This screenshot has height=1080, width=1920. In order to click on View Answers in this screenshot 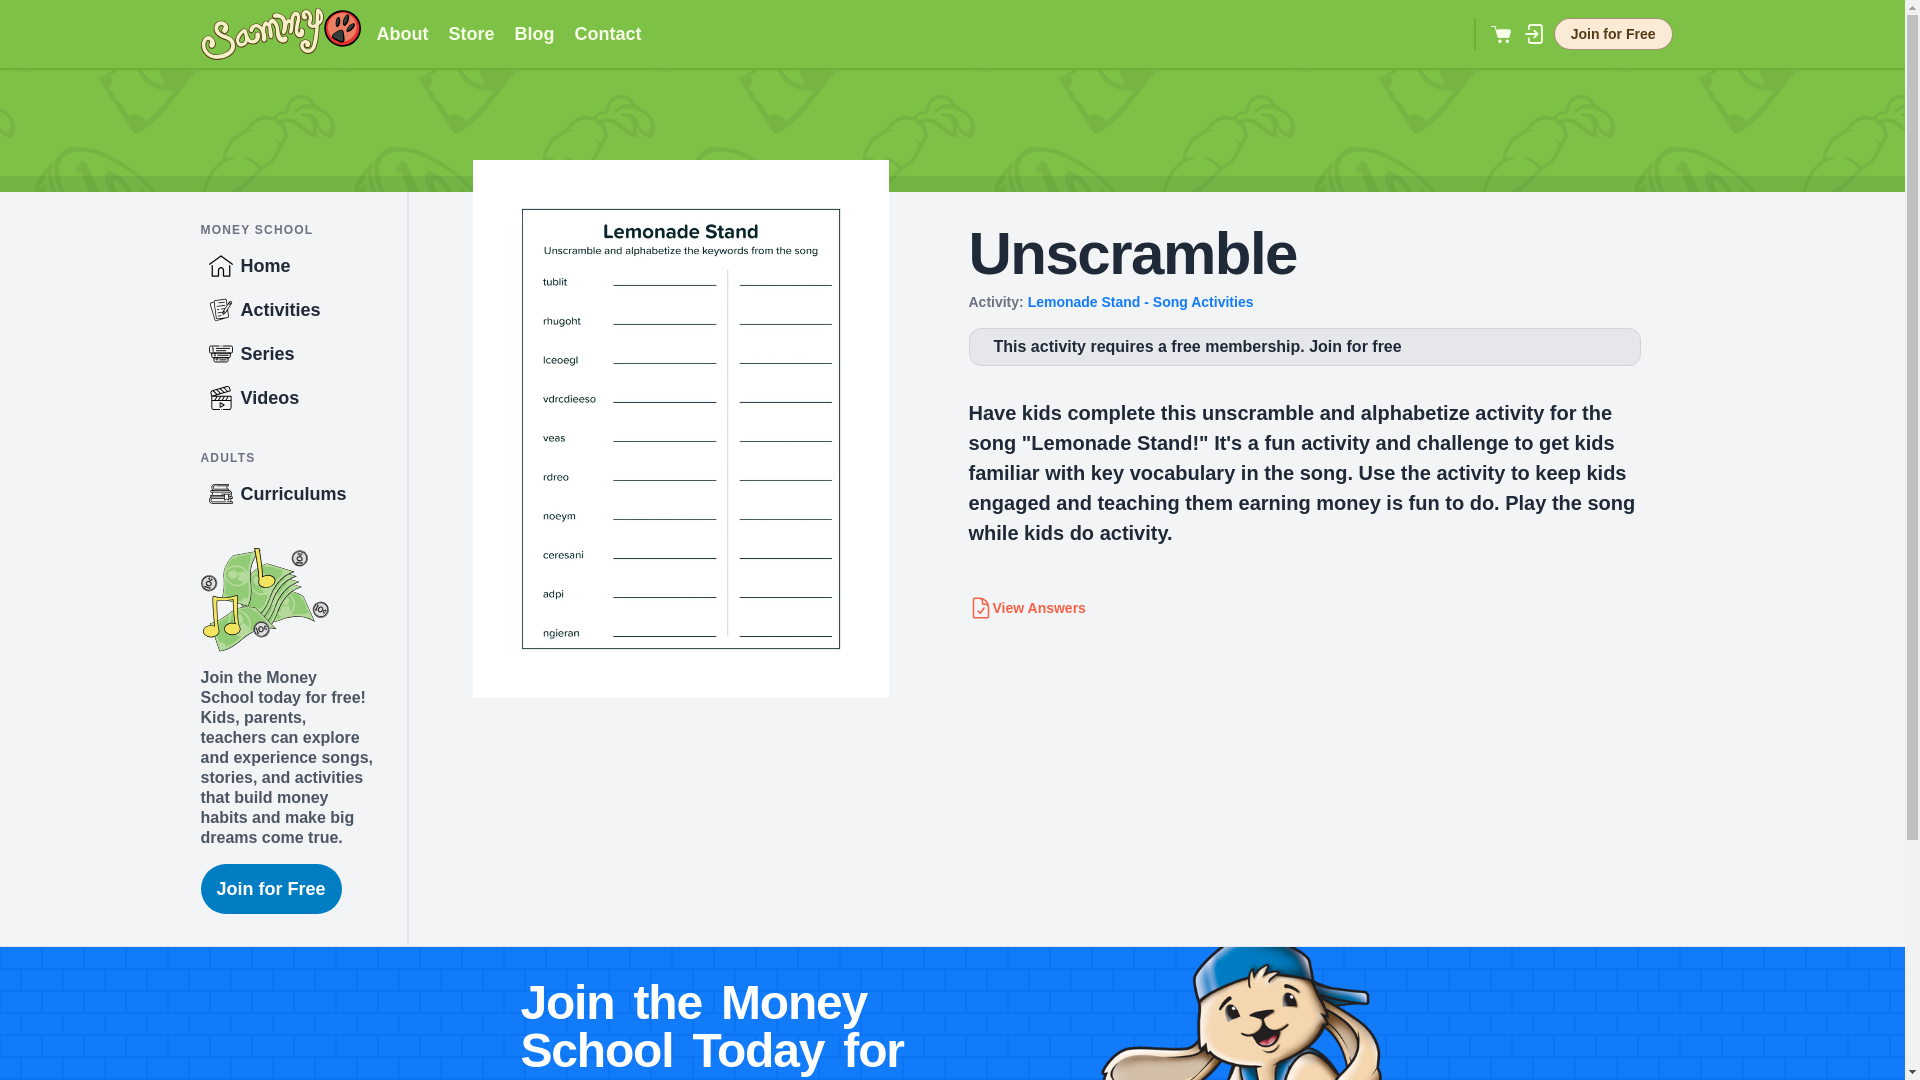, I will do `click(1026, 608)`.